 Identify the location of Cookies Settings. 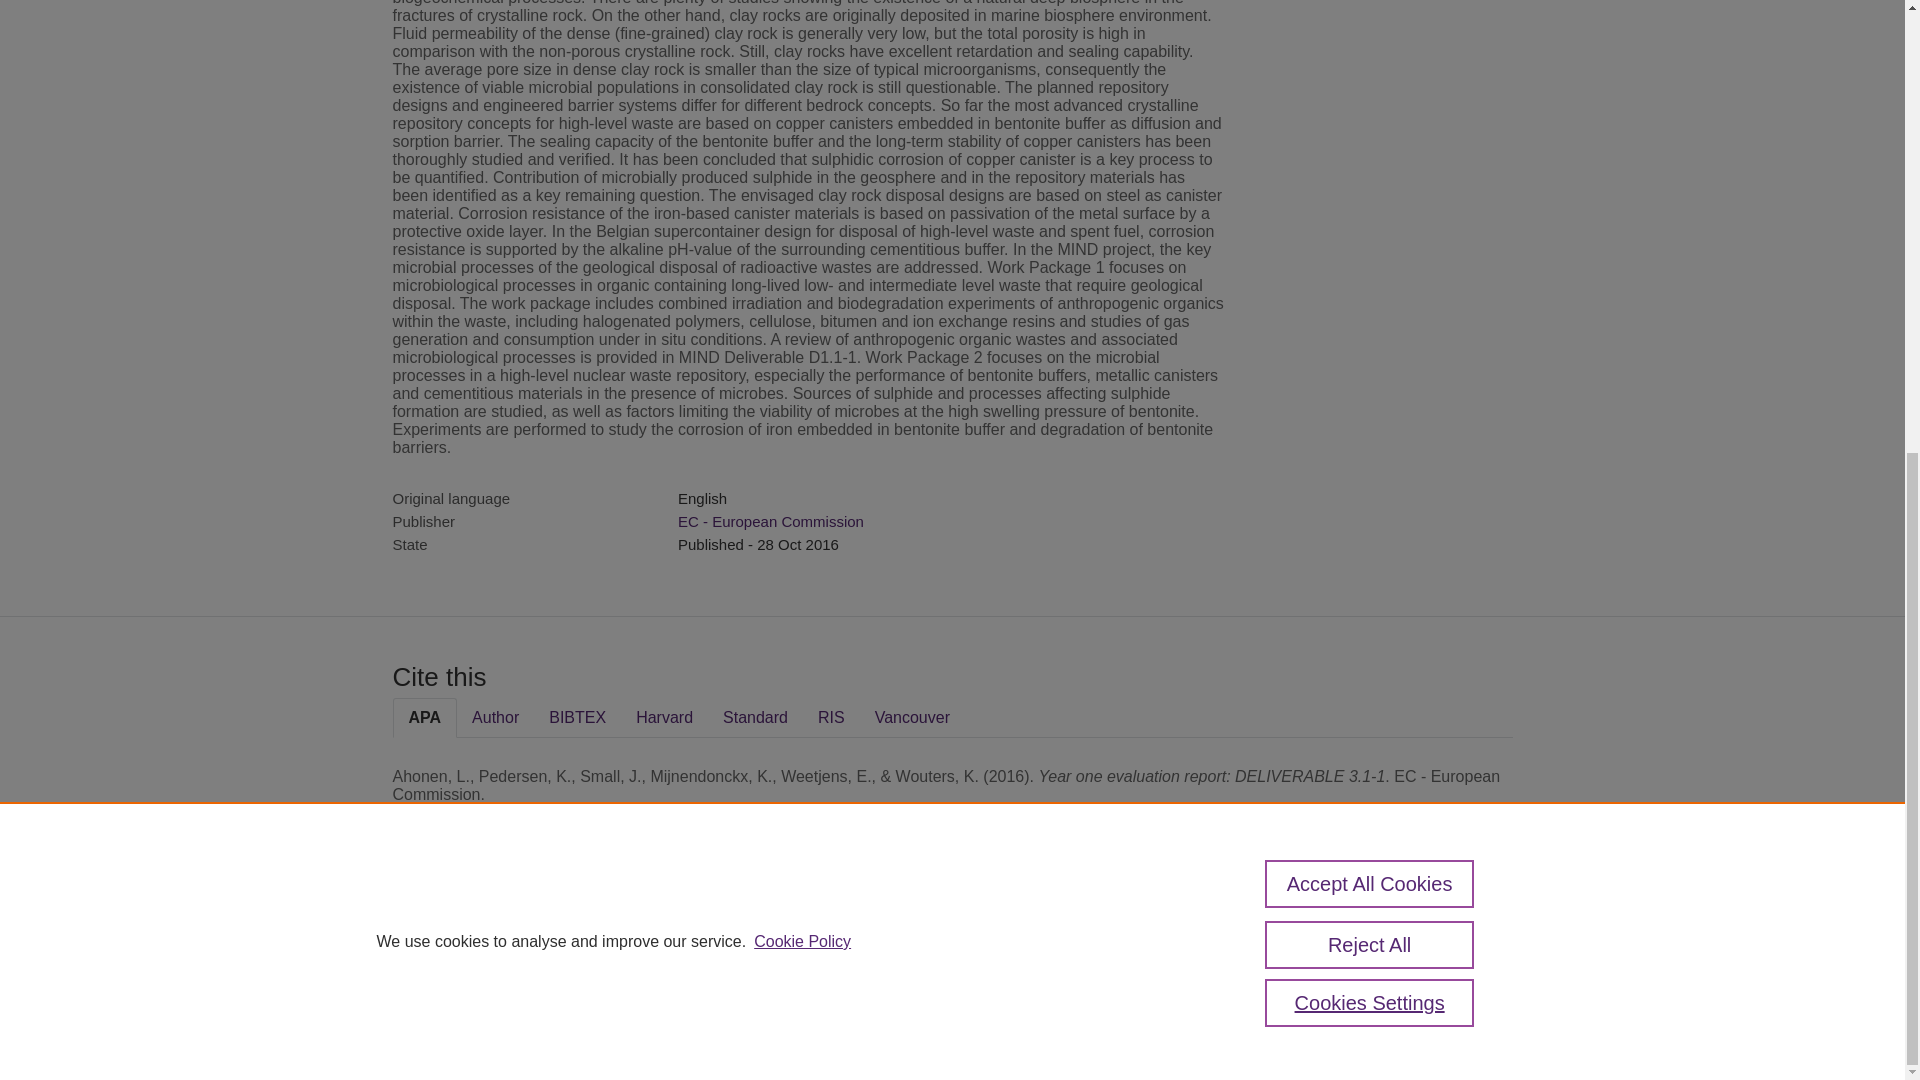
(440, 1030).